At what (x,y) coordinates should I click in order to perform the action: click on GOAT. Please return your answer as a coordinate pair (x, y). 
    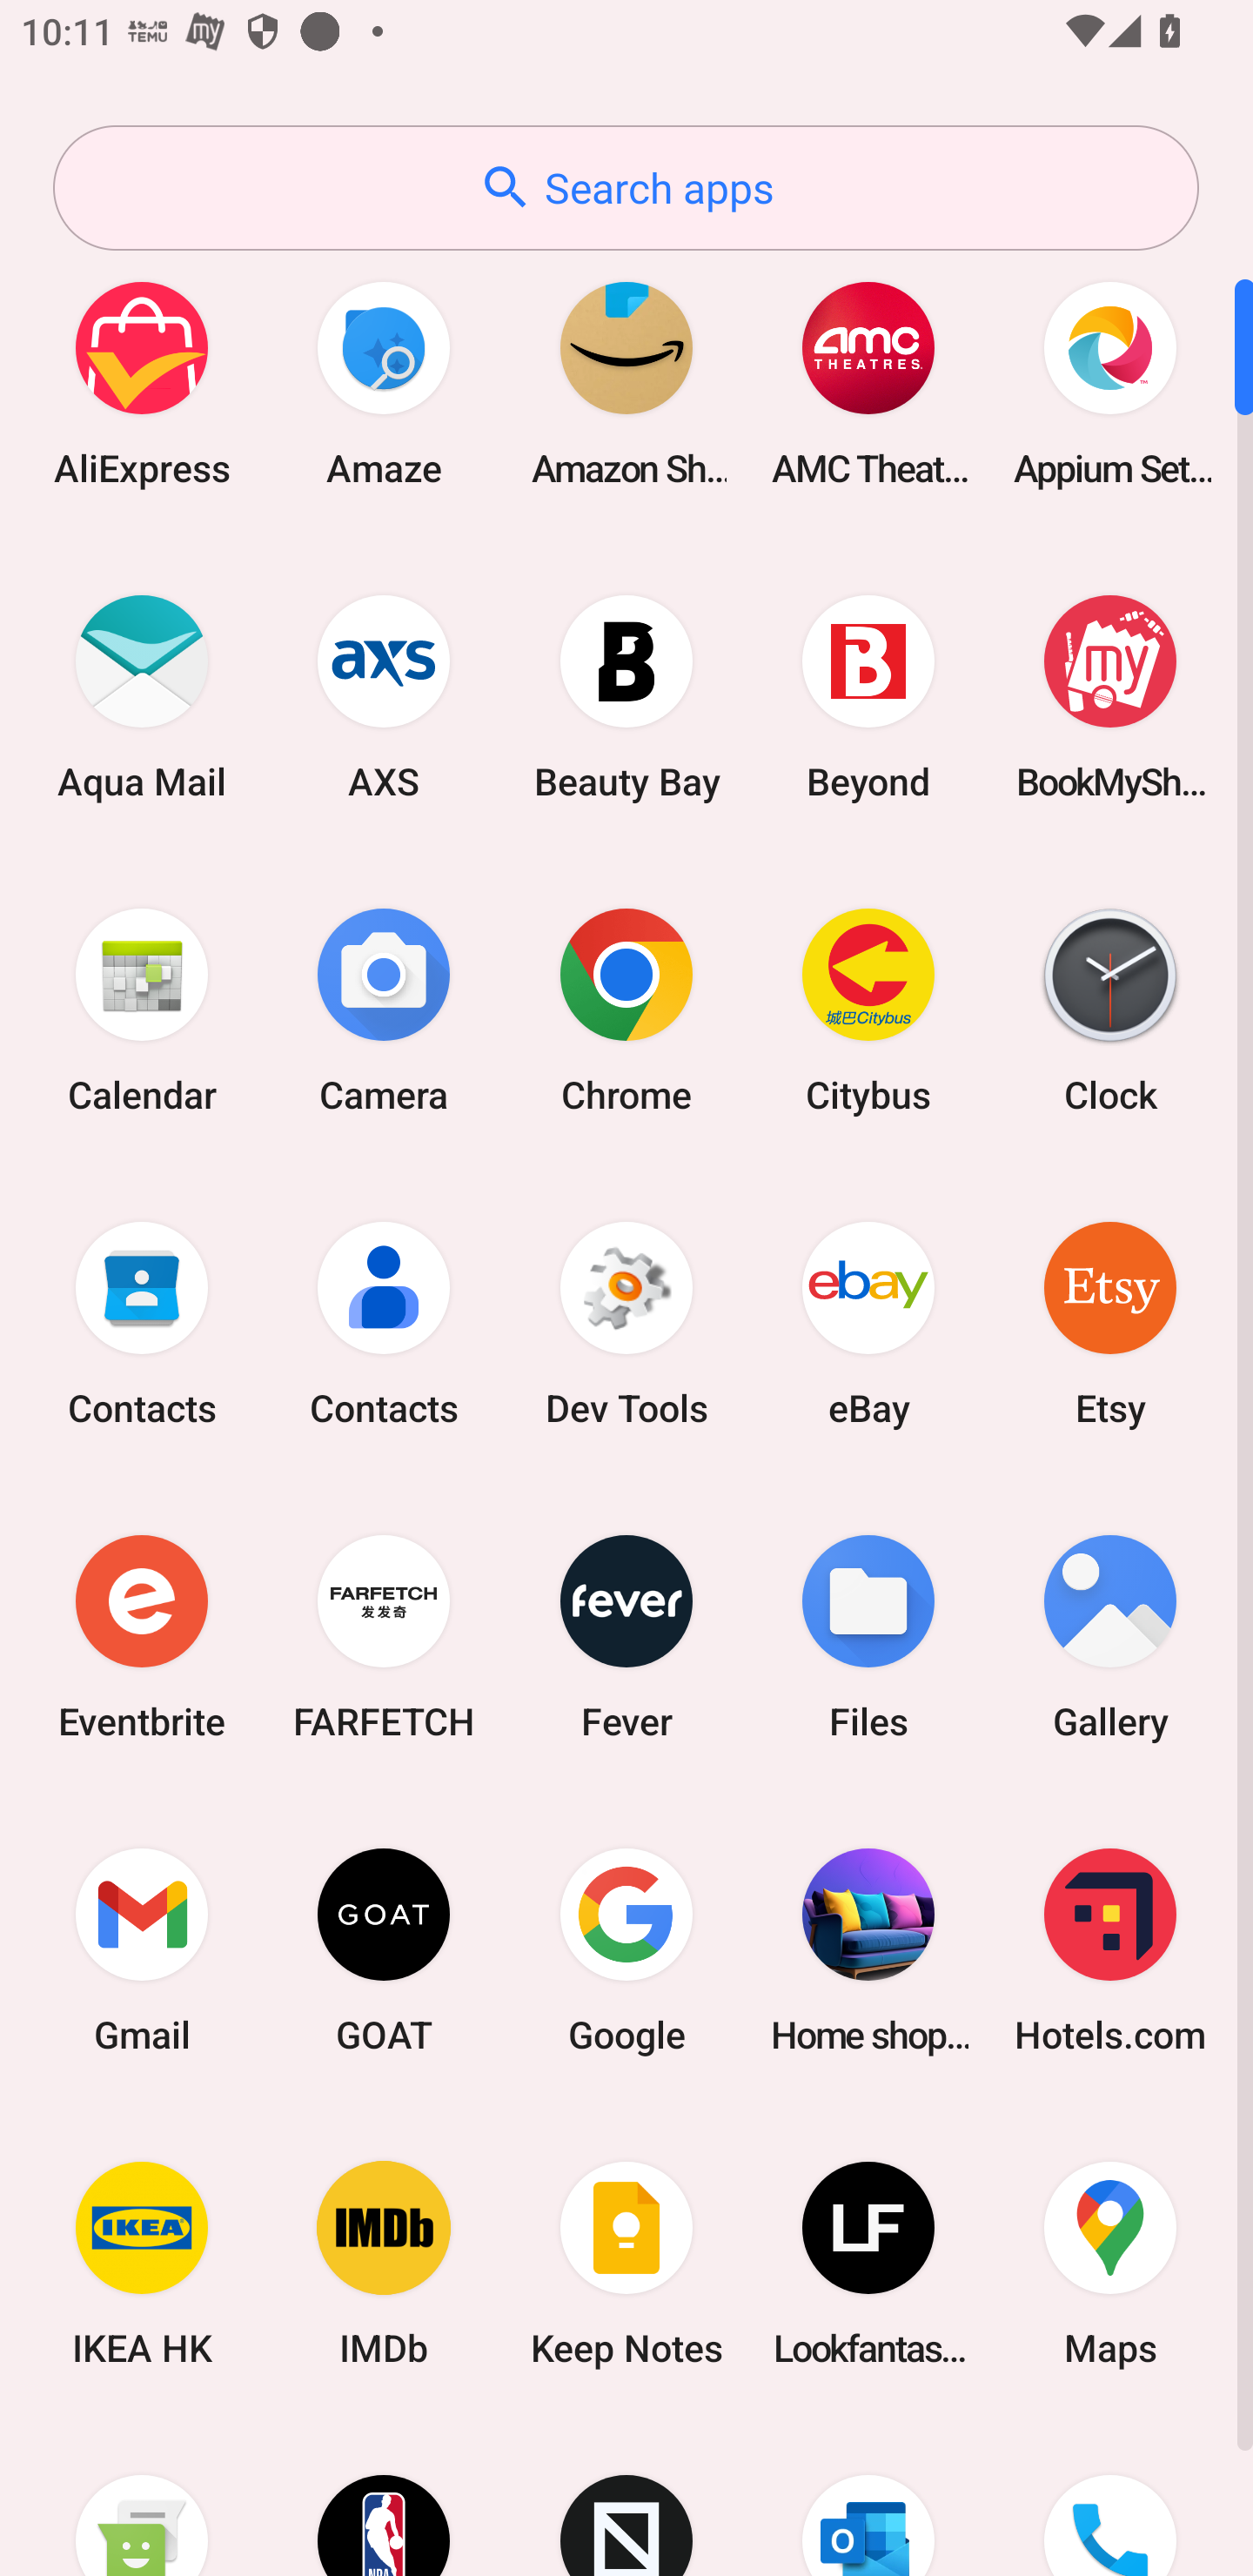
    Looking at the image, I should click on (384, 1949).